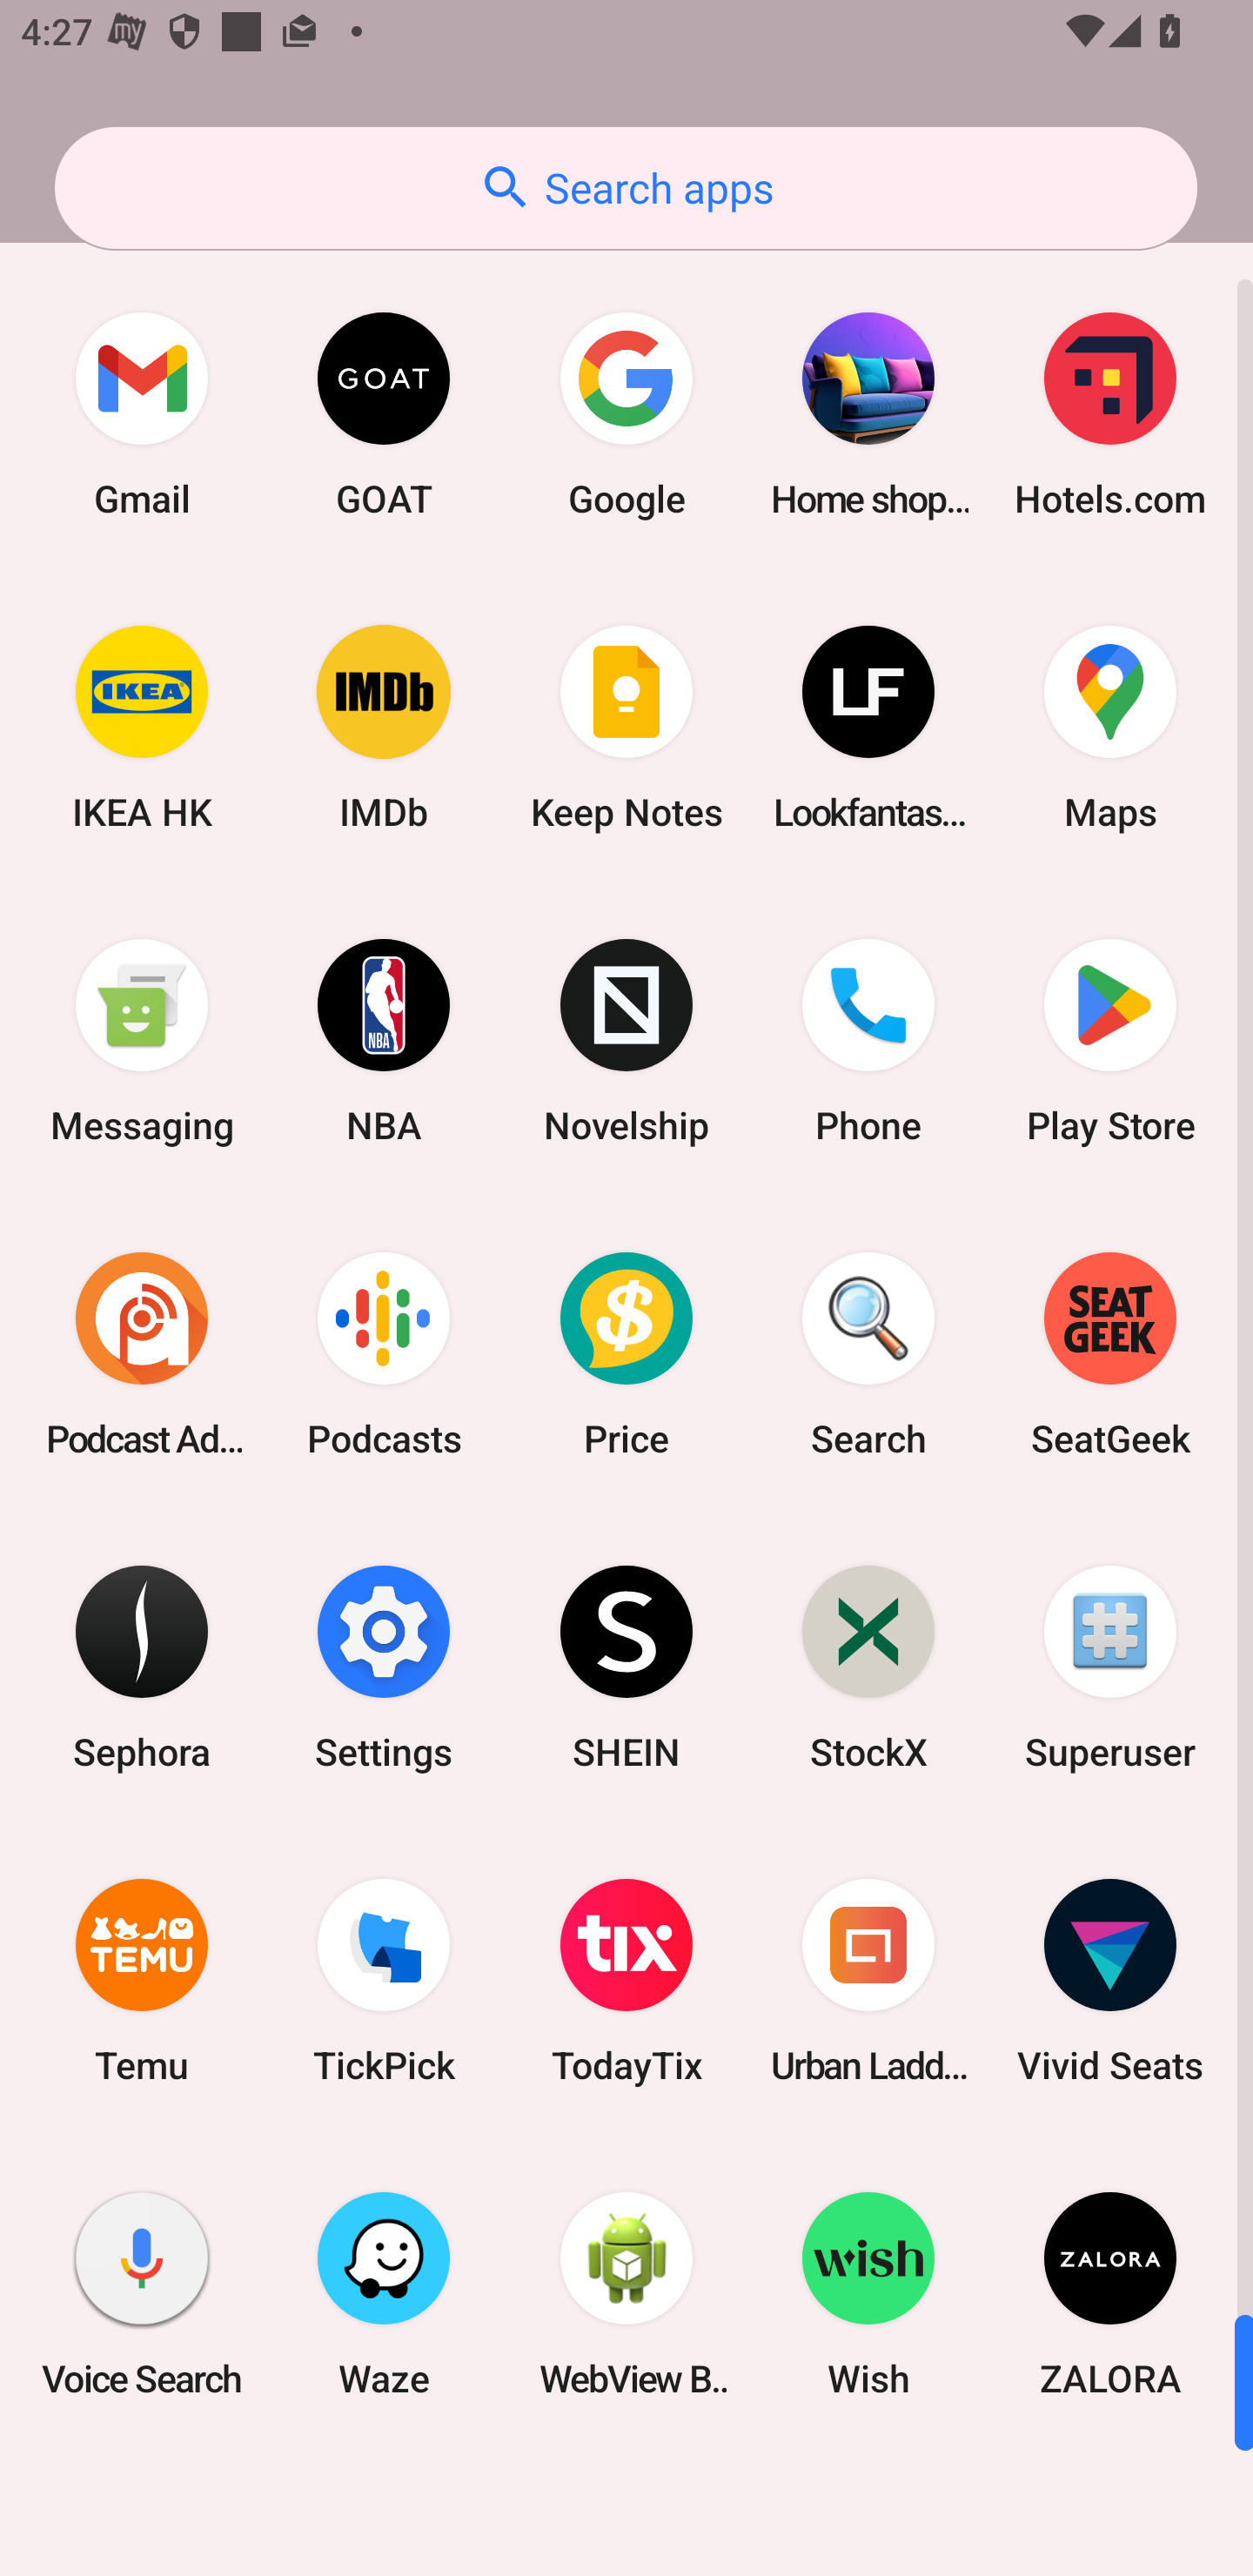  What do you see at coordinates (626, 188) in the screenshot?
I see `  Search apps` at bounding box center [626, 188].